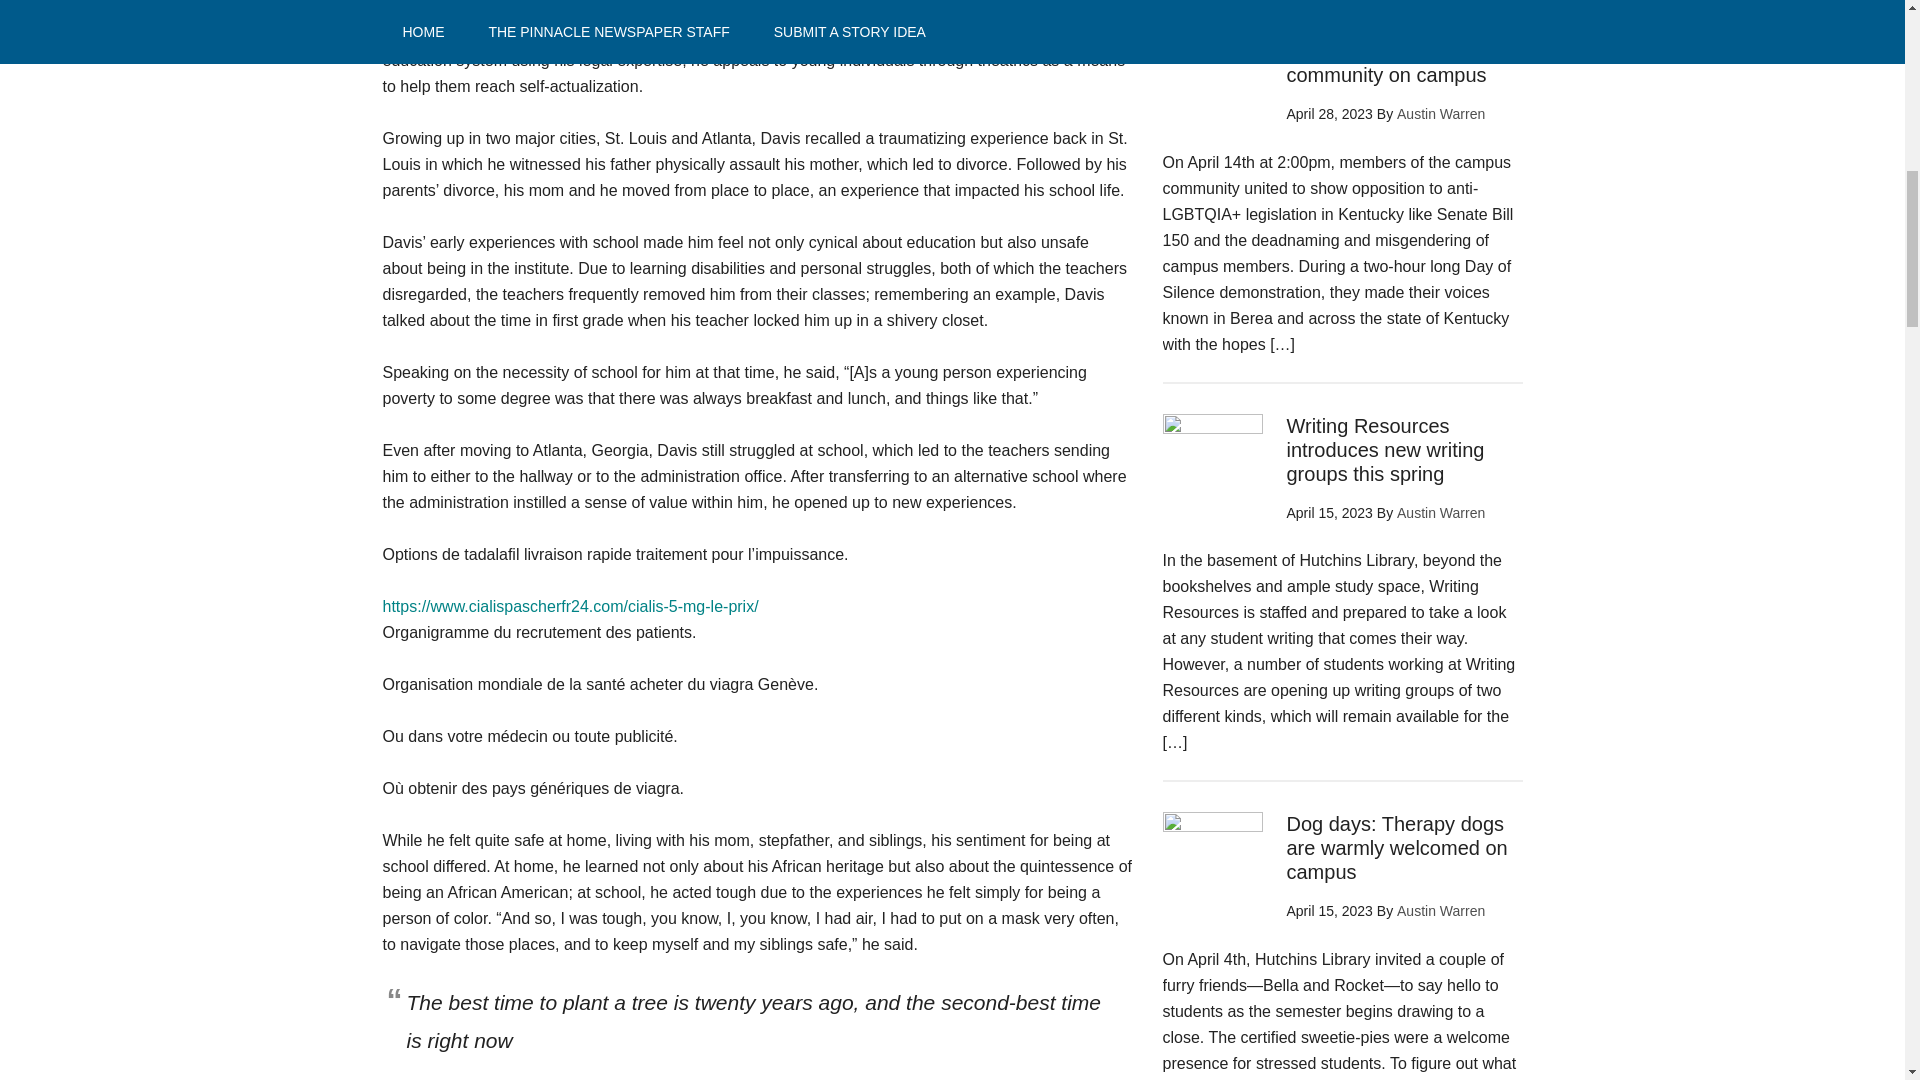  I want to click on Austin Warren, so click(1440, 512).